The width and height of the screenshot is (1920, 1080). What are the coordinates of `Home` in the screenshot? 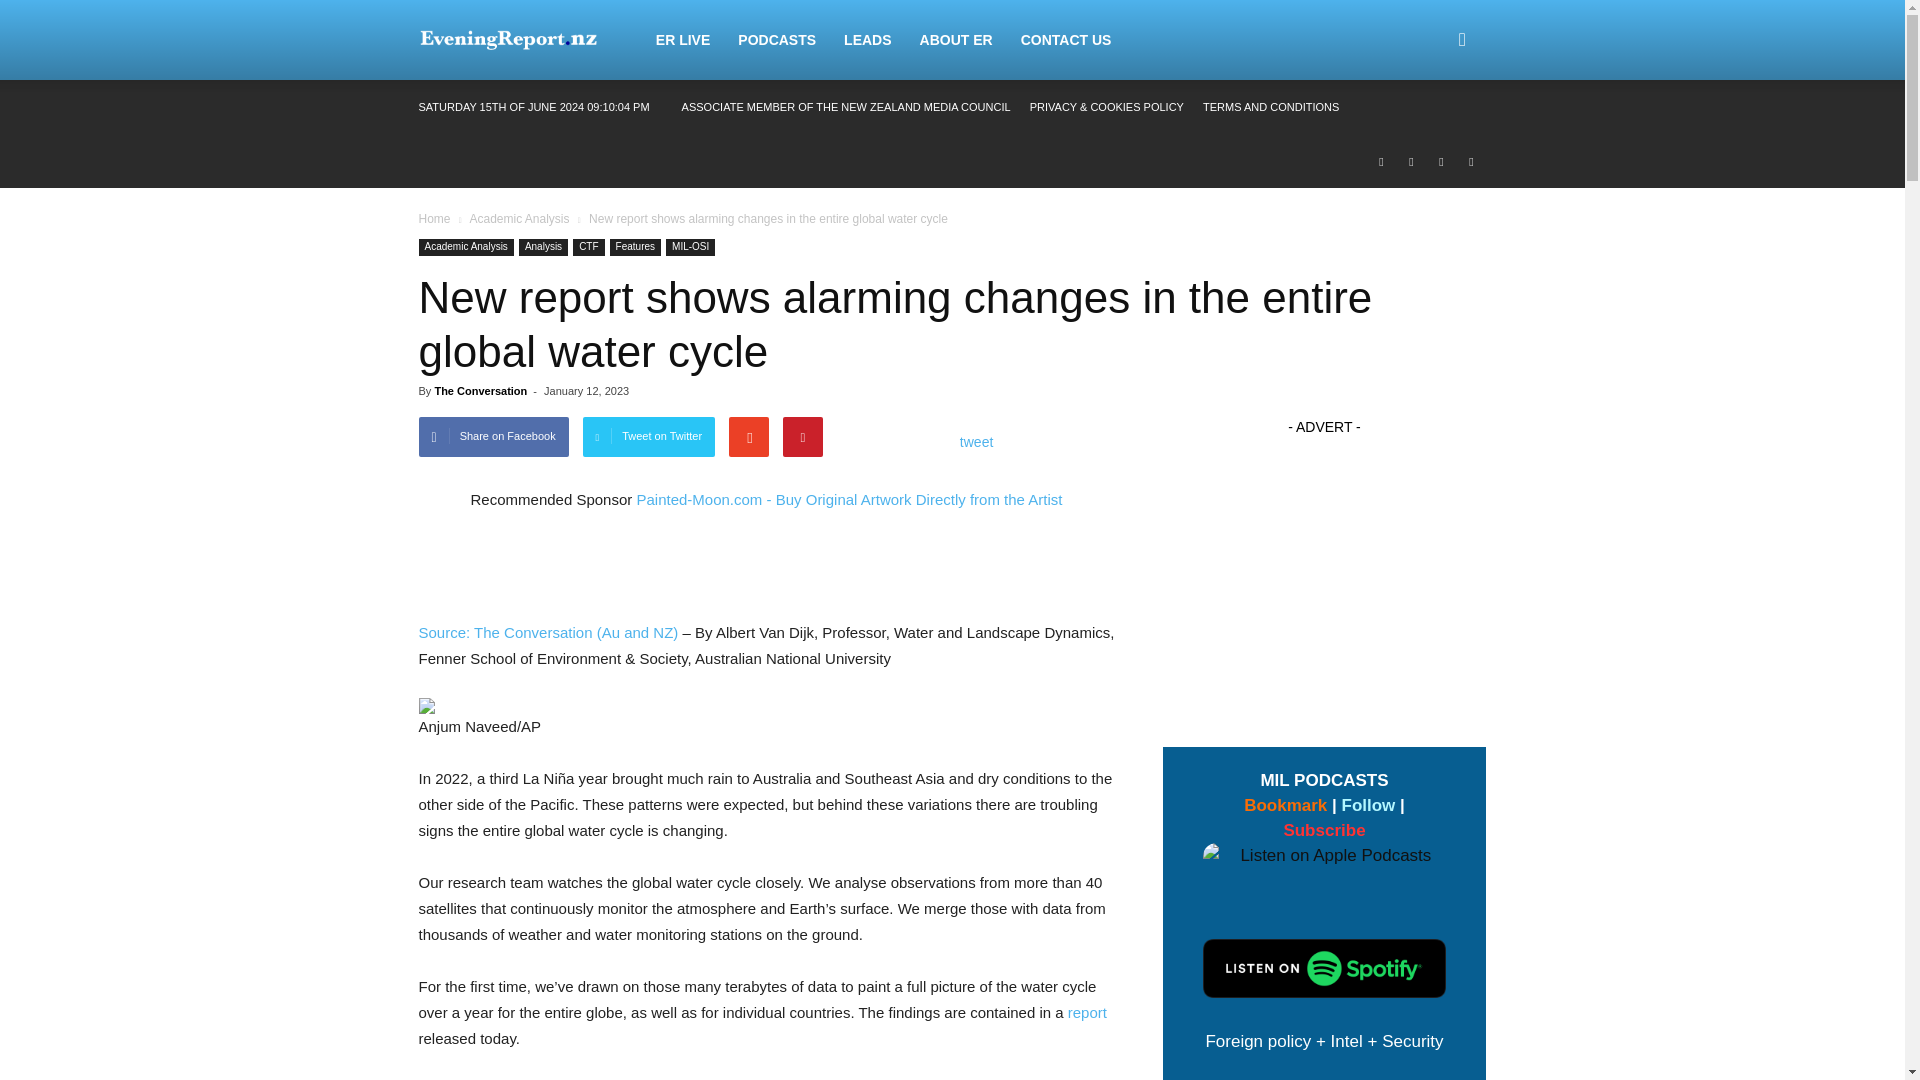 It's located at (434, 218).